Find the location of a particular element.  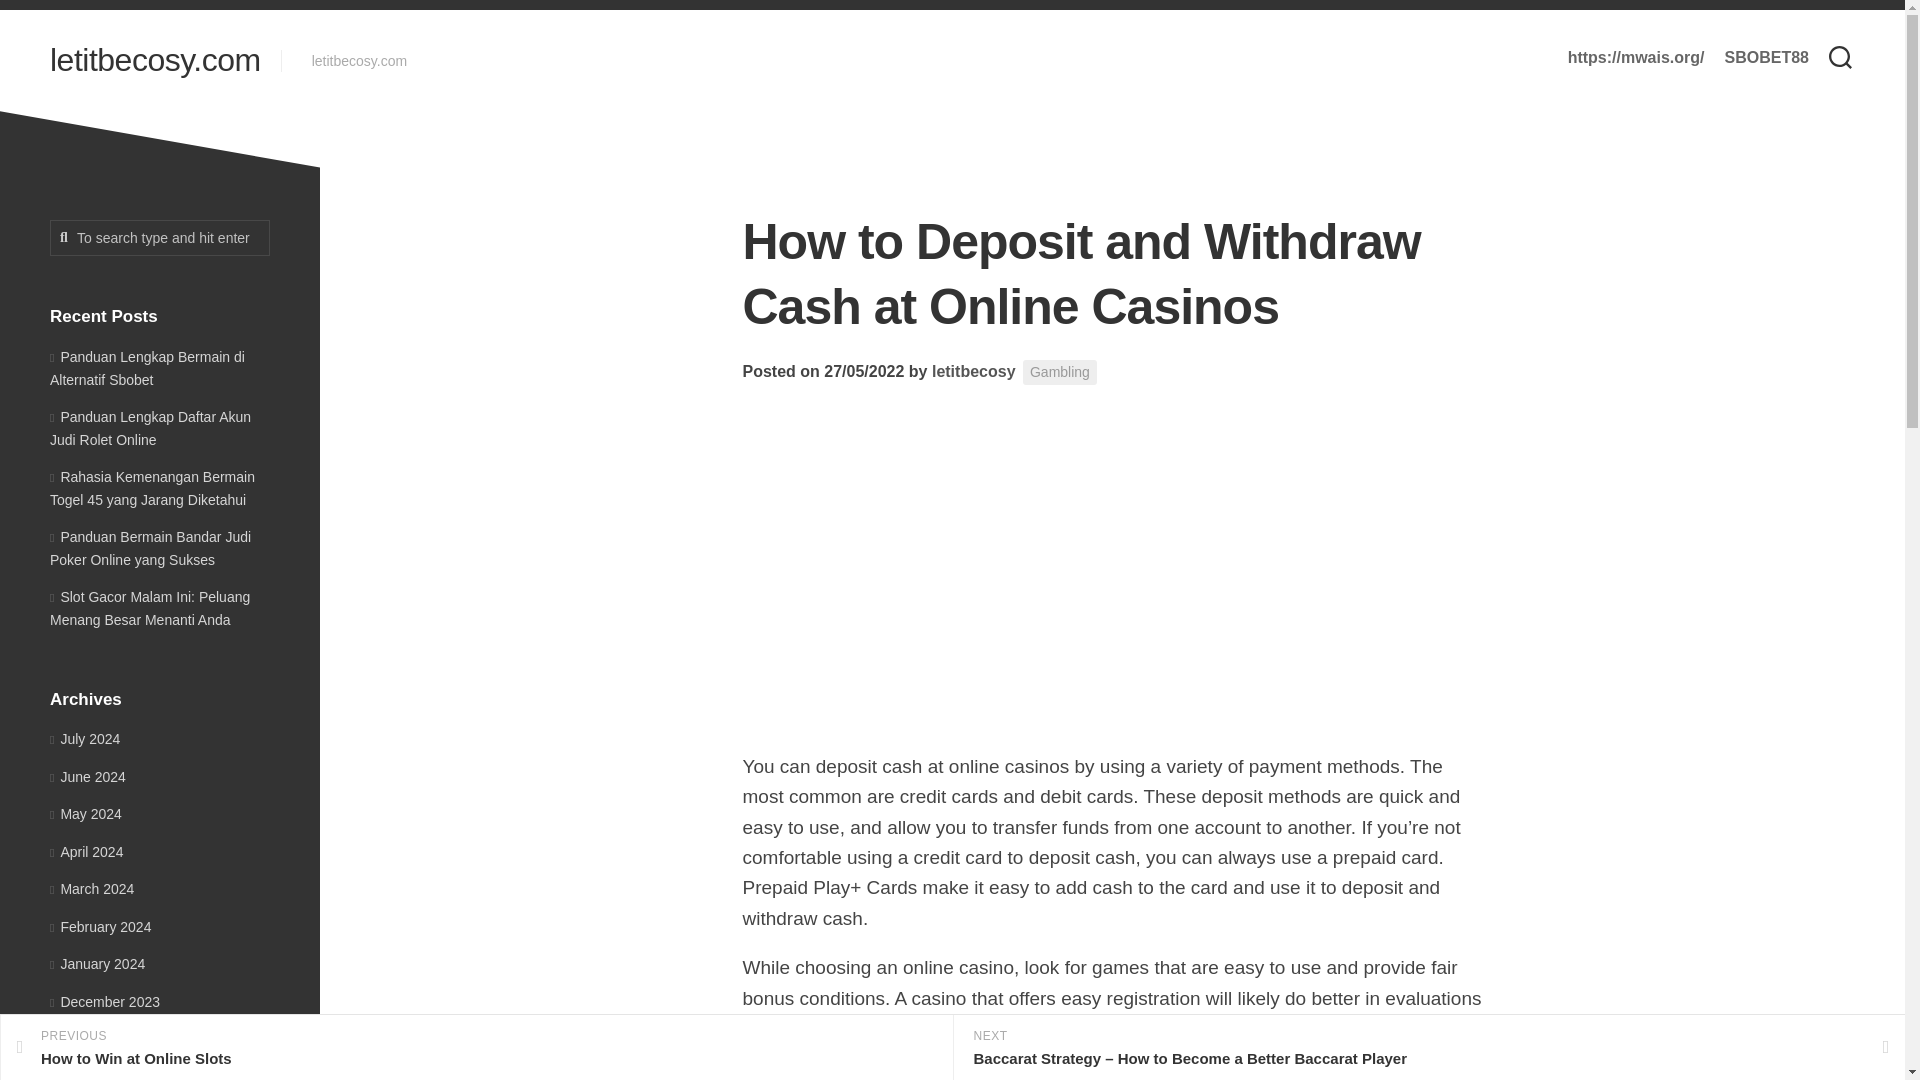

Panduan Lengkap Bermain di Alternatif Sbobet is located at coordinates (147, 367).